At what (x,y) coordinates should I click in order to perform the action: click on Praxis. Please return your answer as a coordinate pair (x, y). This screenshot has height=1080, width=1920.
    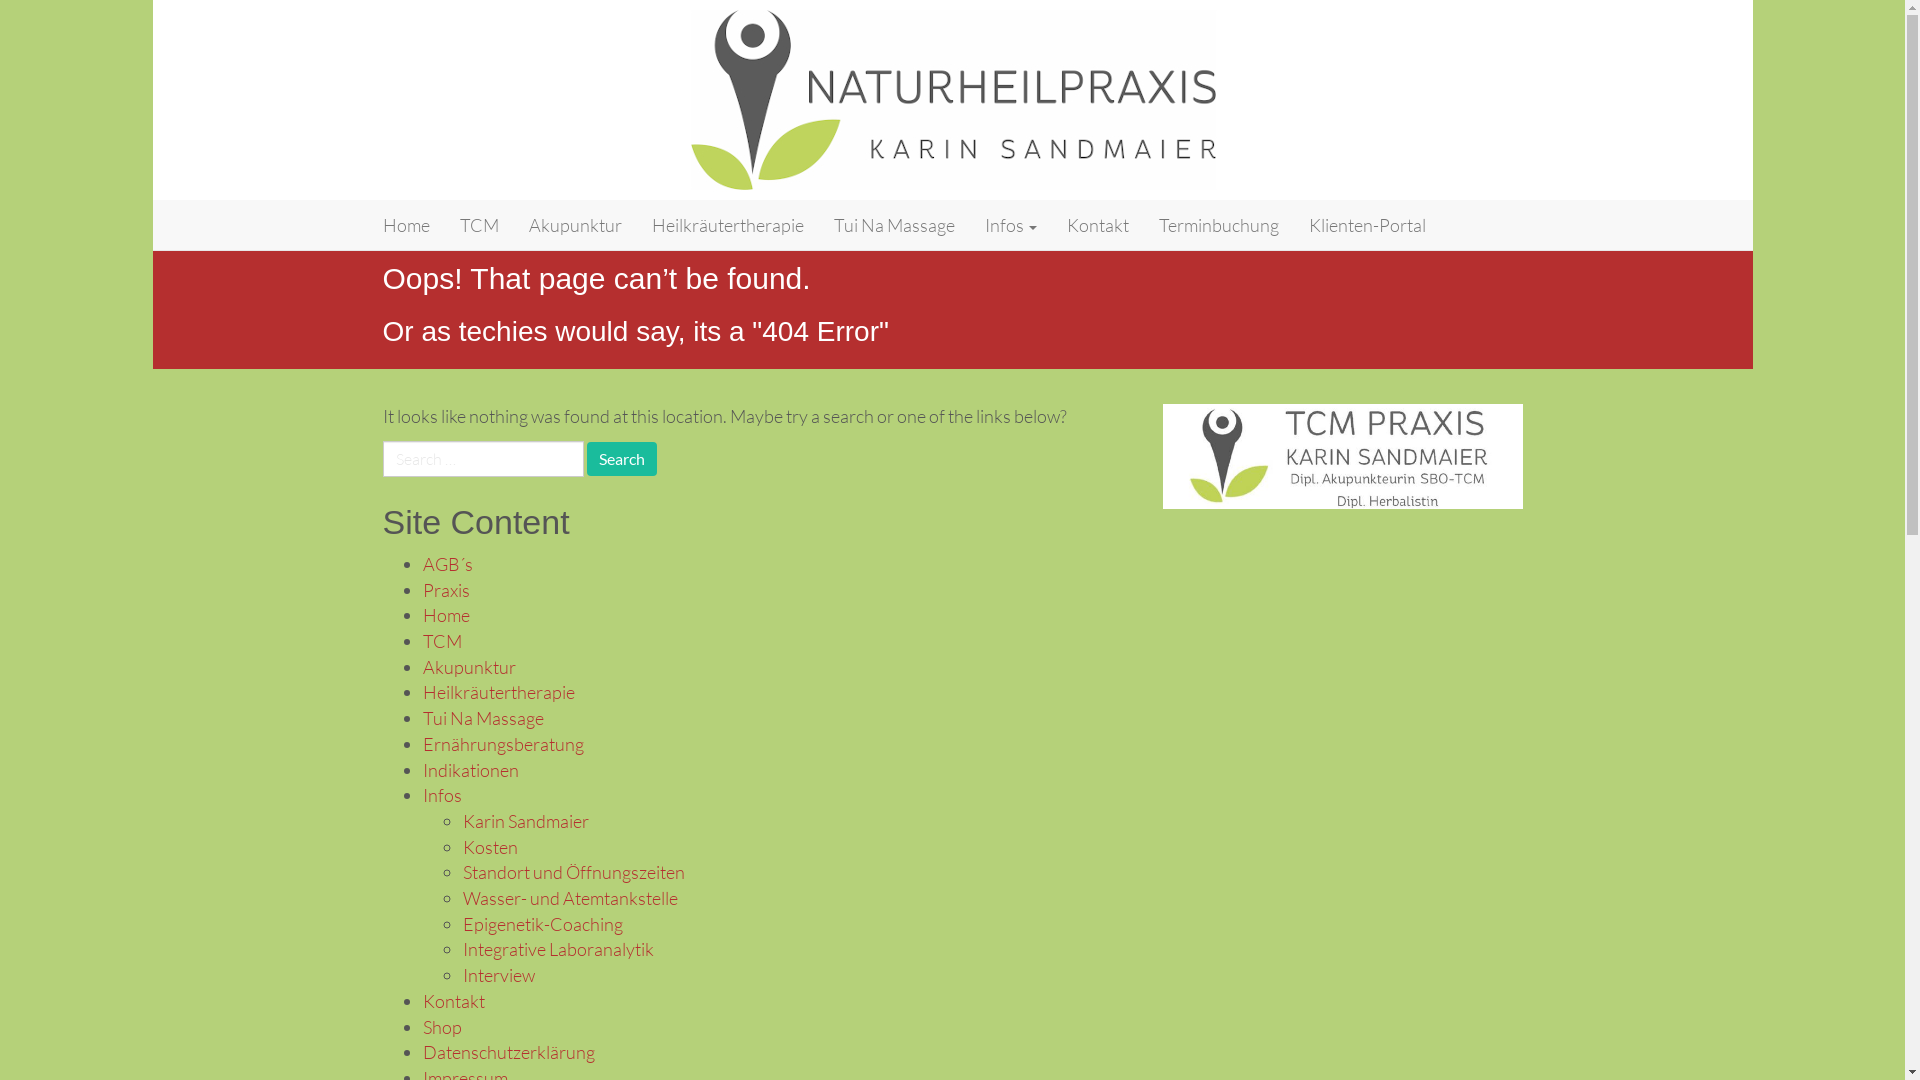
    Looking at the image, I should click on (446, 590).